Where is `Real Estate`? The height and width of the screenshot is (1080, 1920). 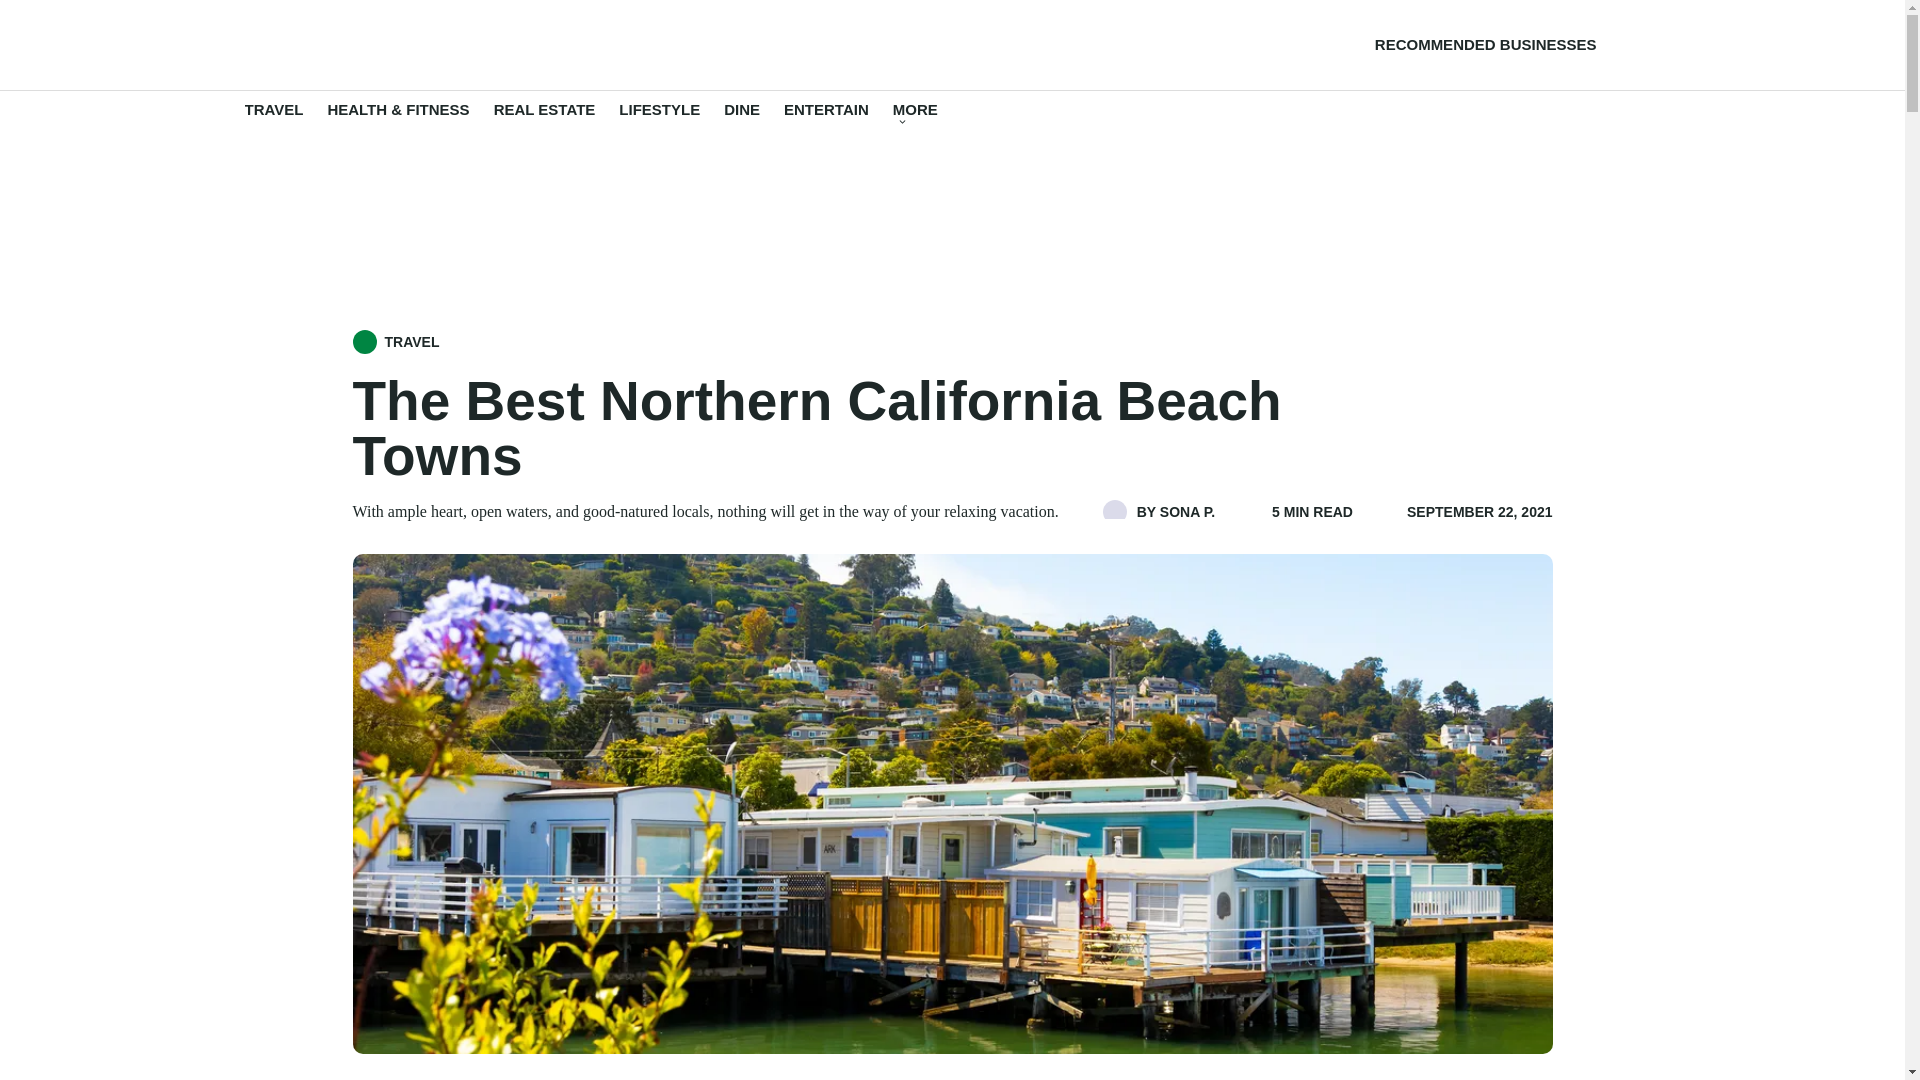
Real Estate is located at coordinates (544, 116).